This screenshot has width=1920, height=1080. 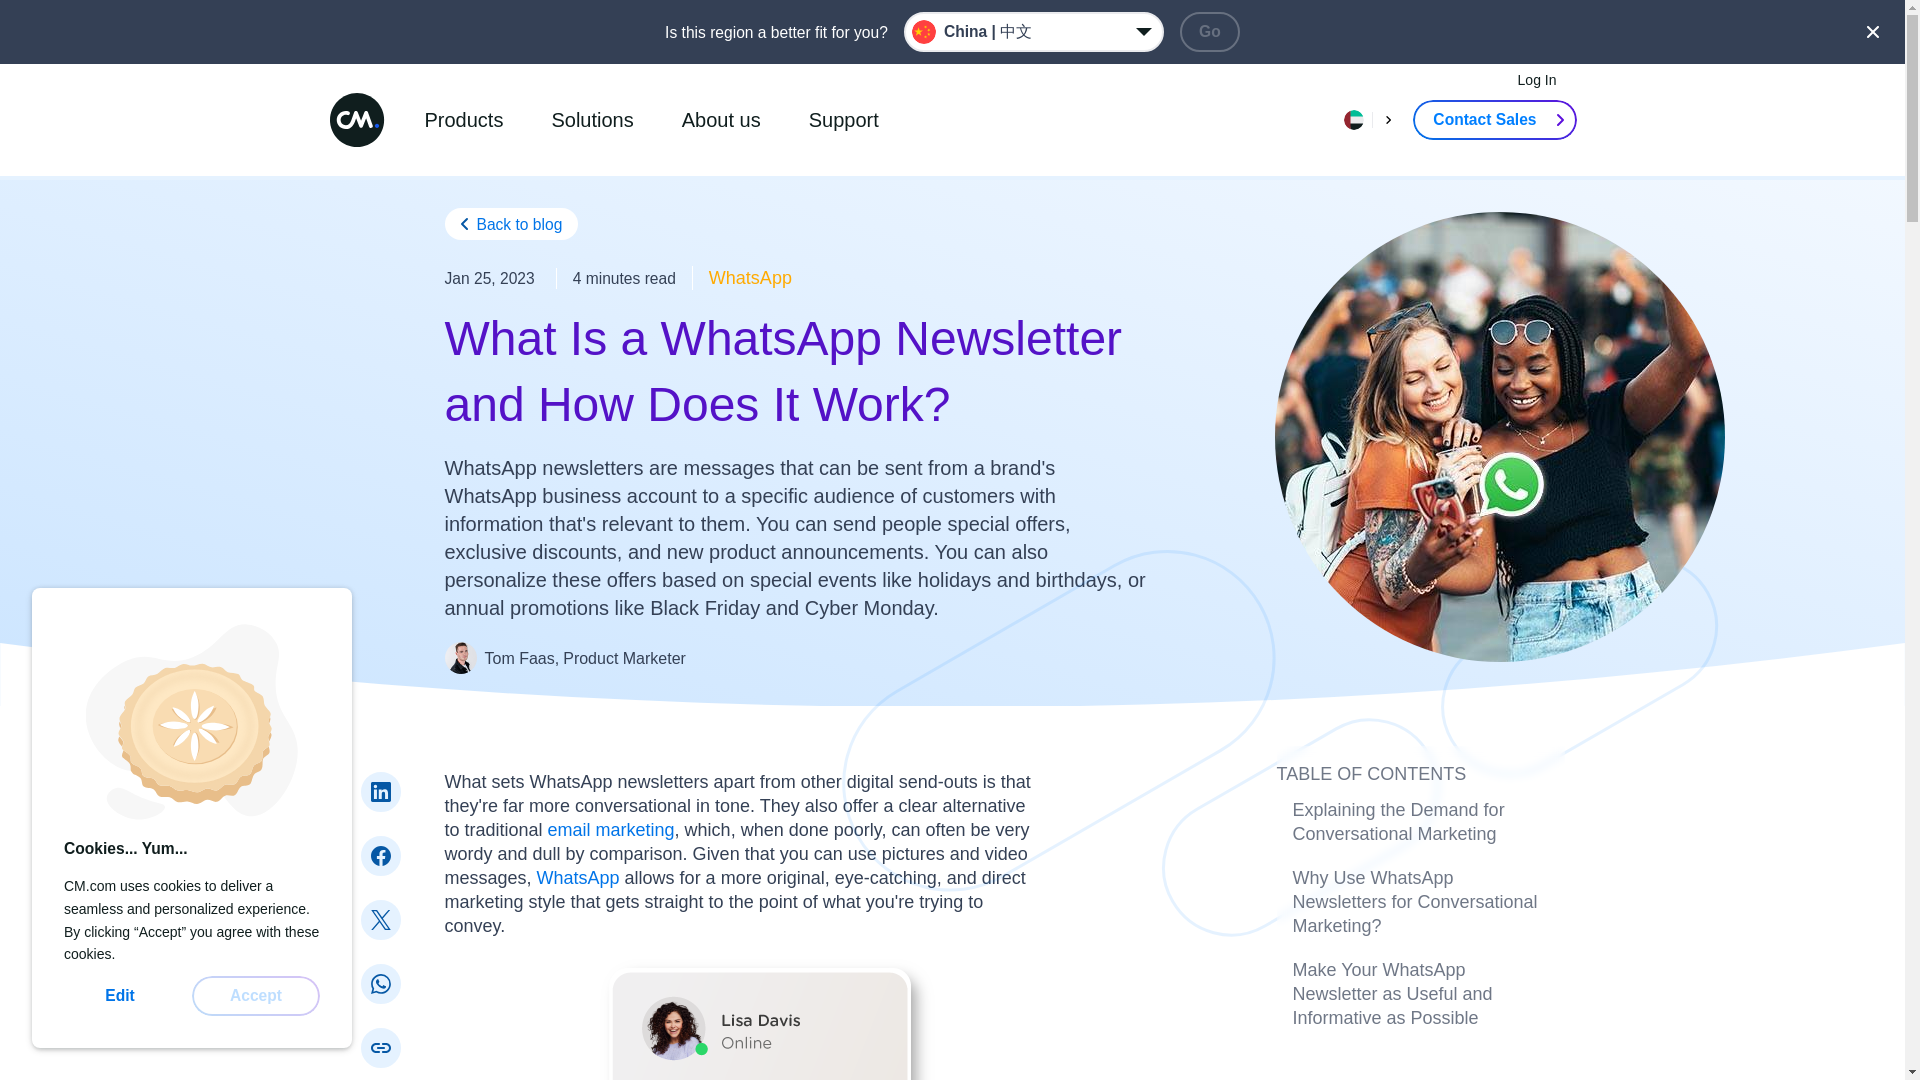 I want to click on Log In, so click(x=1536, y=80).